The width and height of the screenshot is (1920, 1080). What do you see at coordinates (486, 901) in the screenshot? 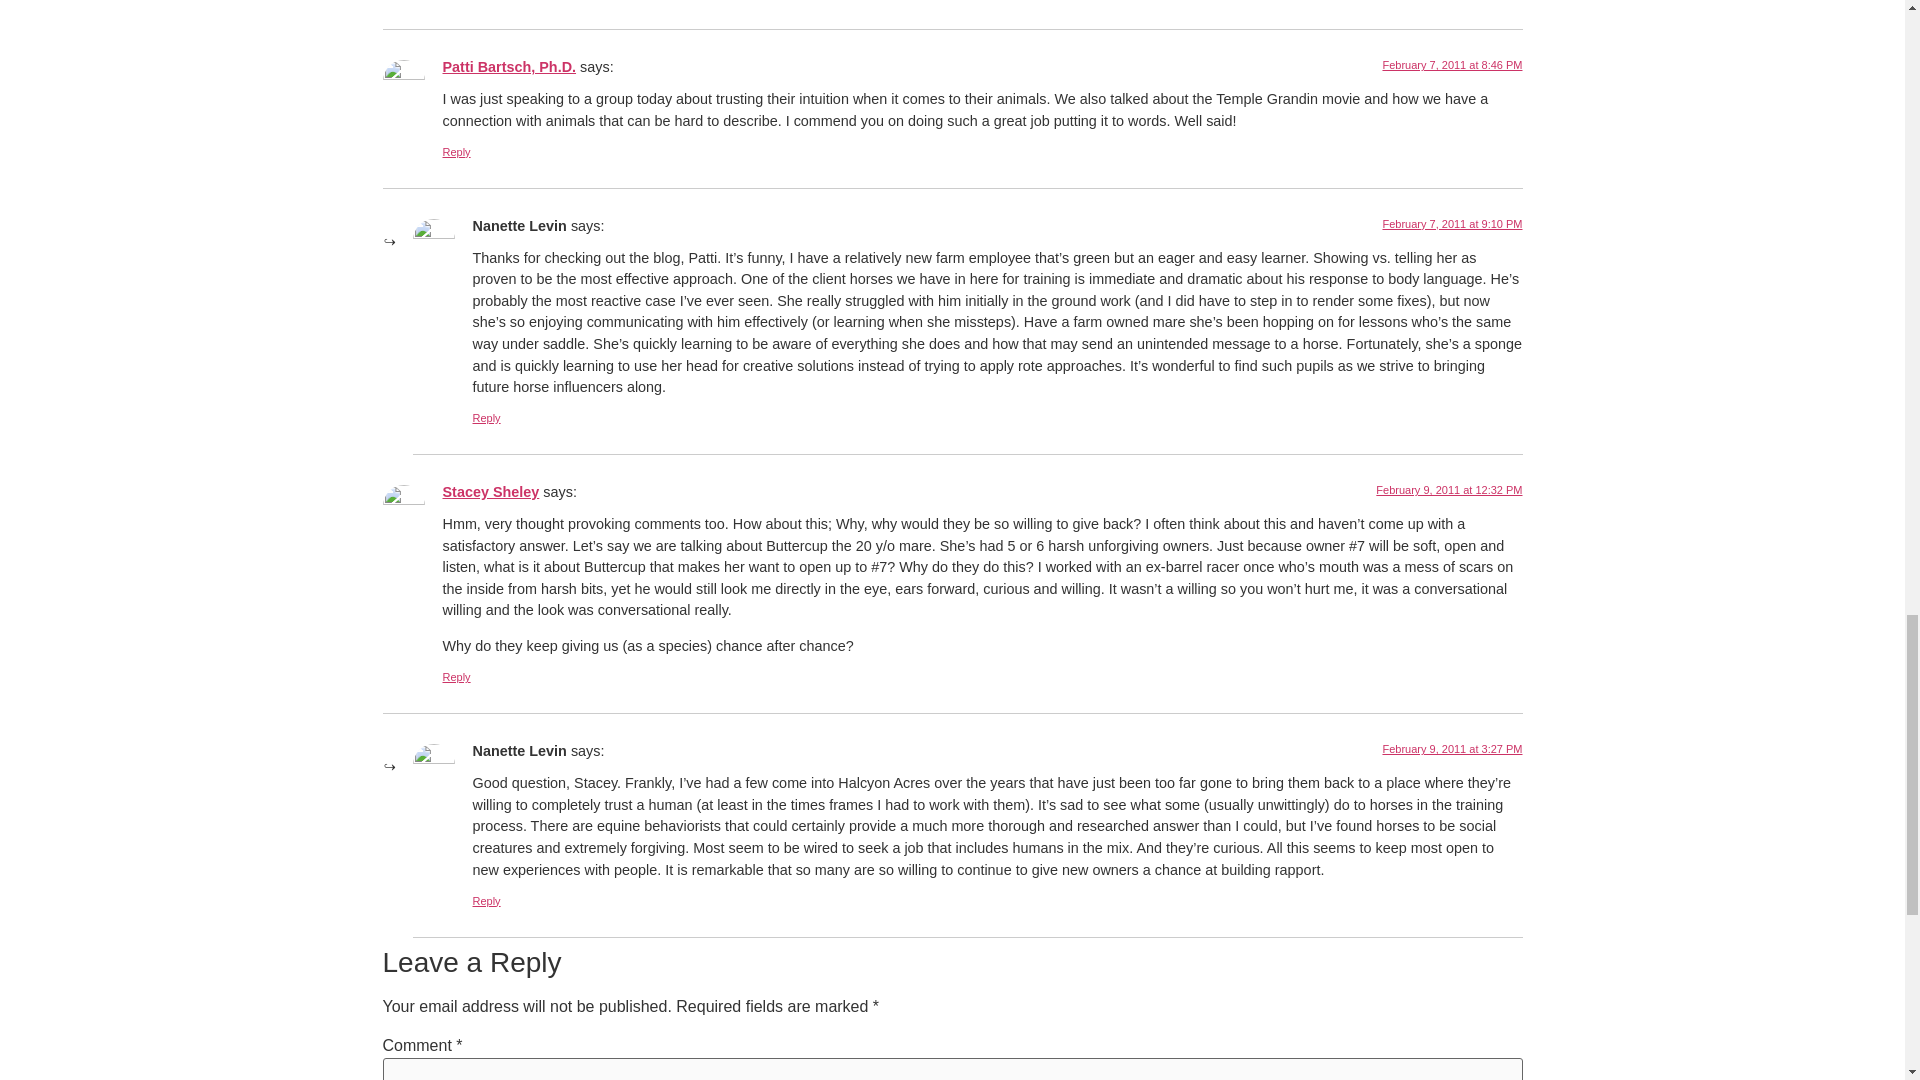
I see `Reply` at bounding box center [486, 901].